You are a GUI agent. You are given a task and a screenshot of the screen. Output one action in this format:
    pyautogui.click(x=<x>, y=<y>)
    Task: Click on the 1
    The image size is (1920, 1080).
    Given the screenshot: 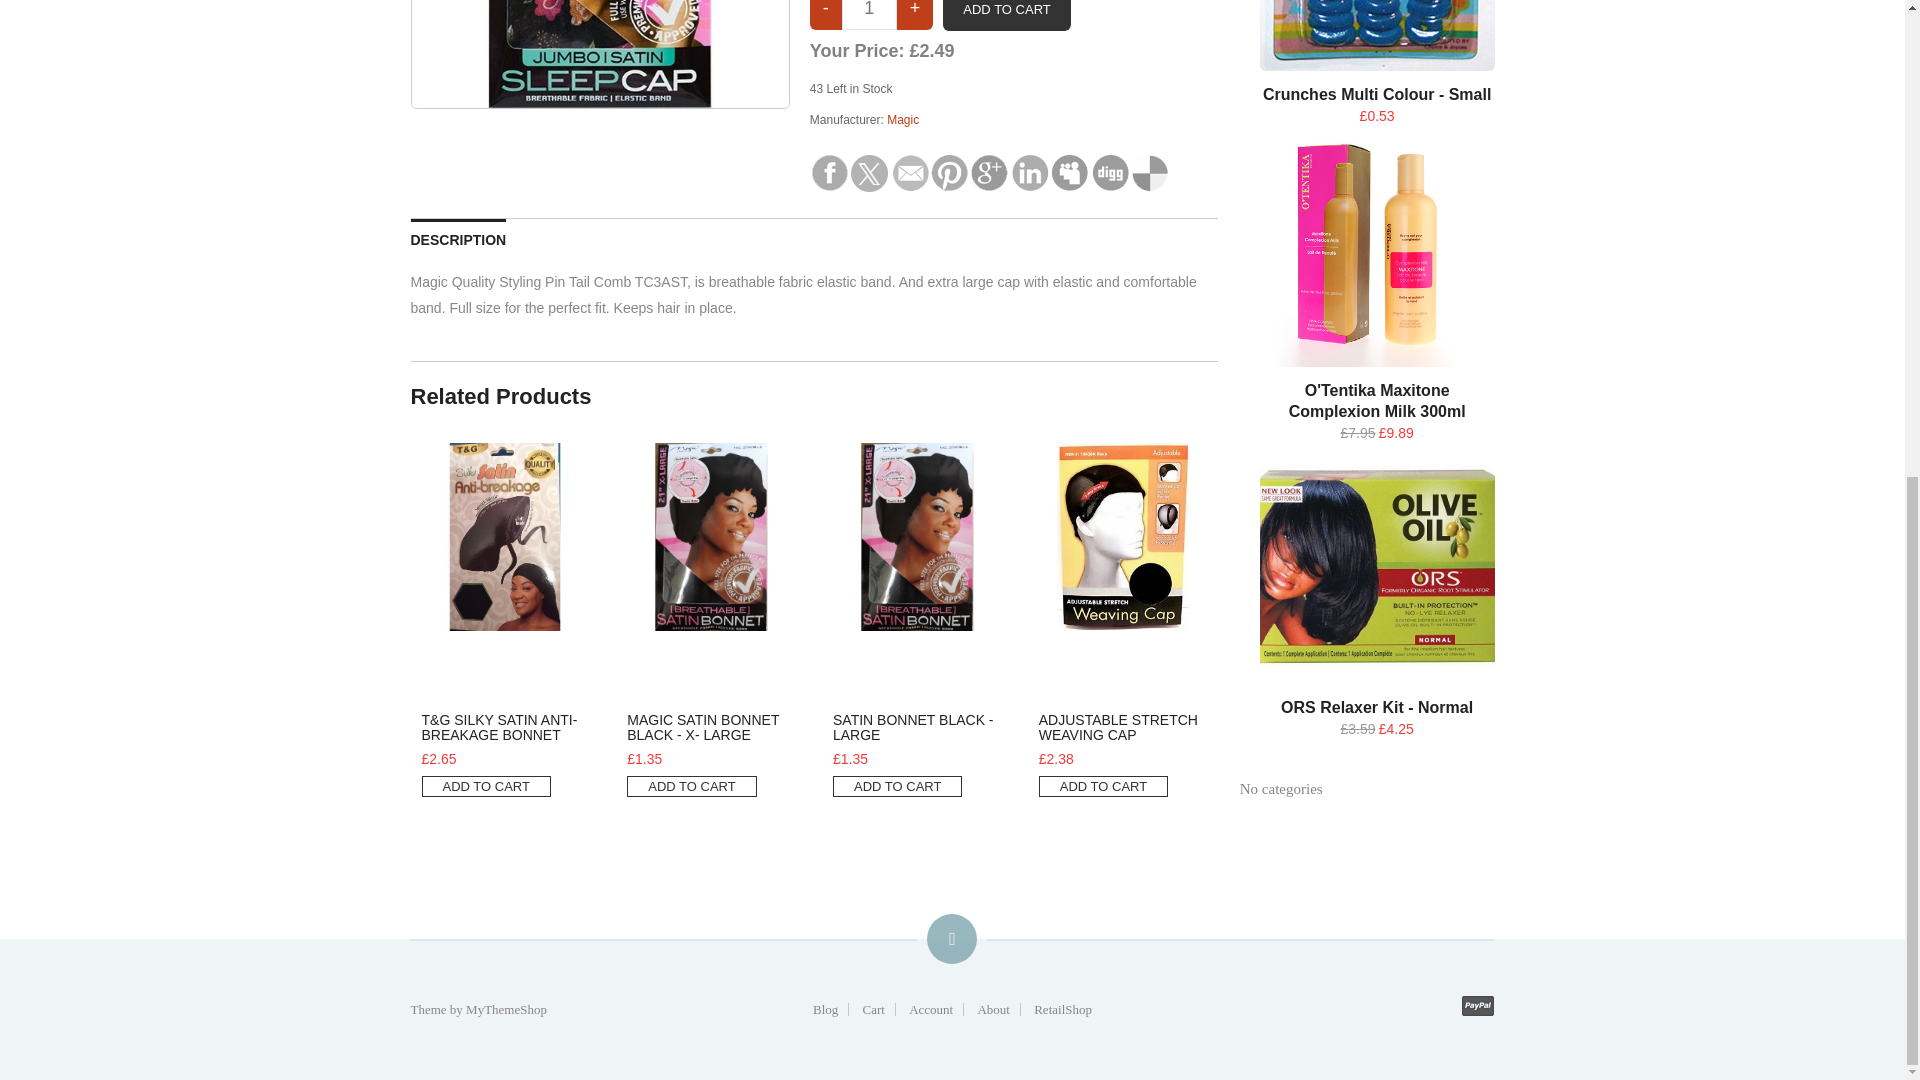 What is the action you would take?
    pyautogui.click(x=869, y=15)
    